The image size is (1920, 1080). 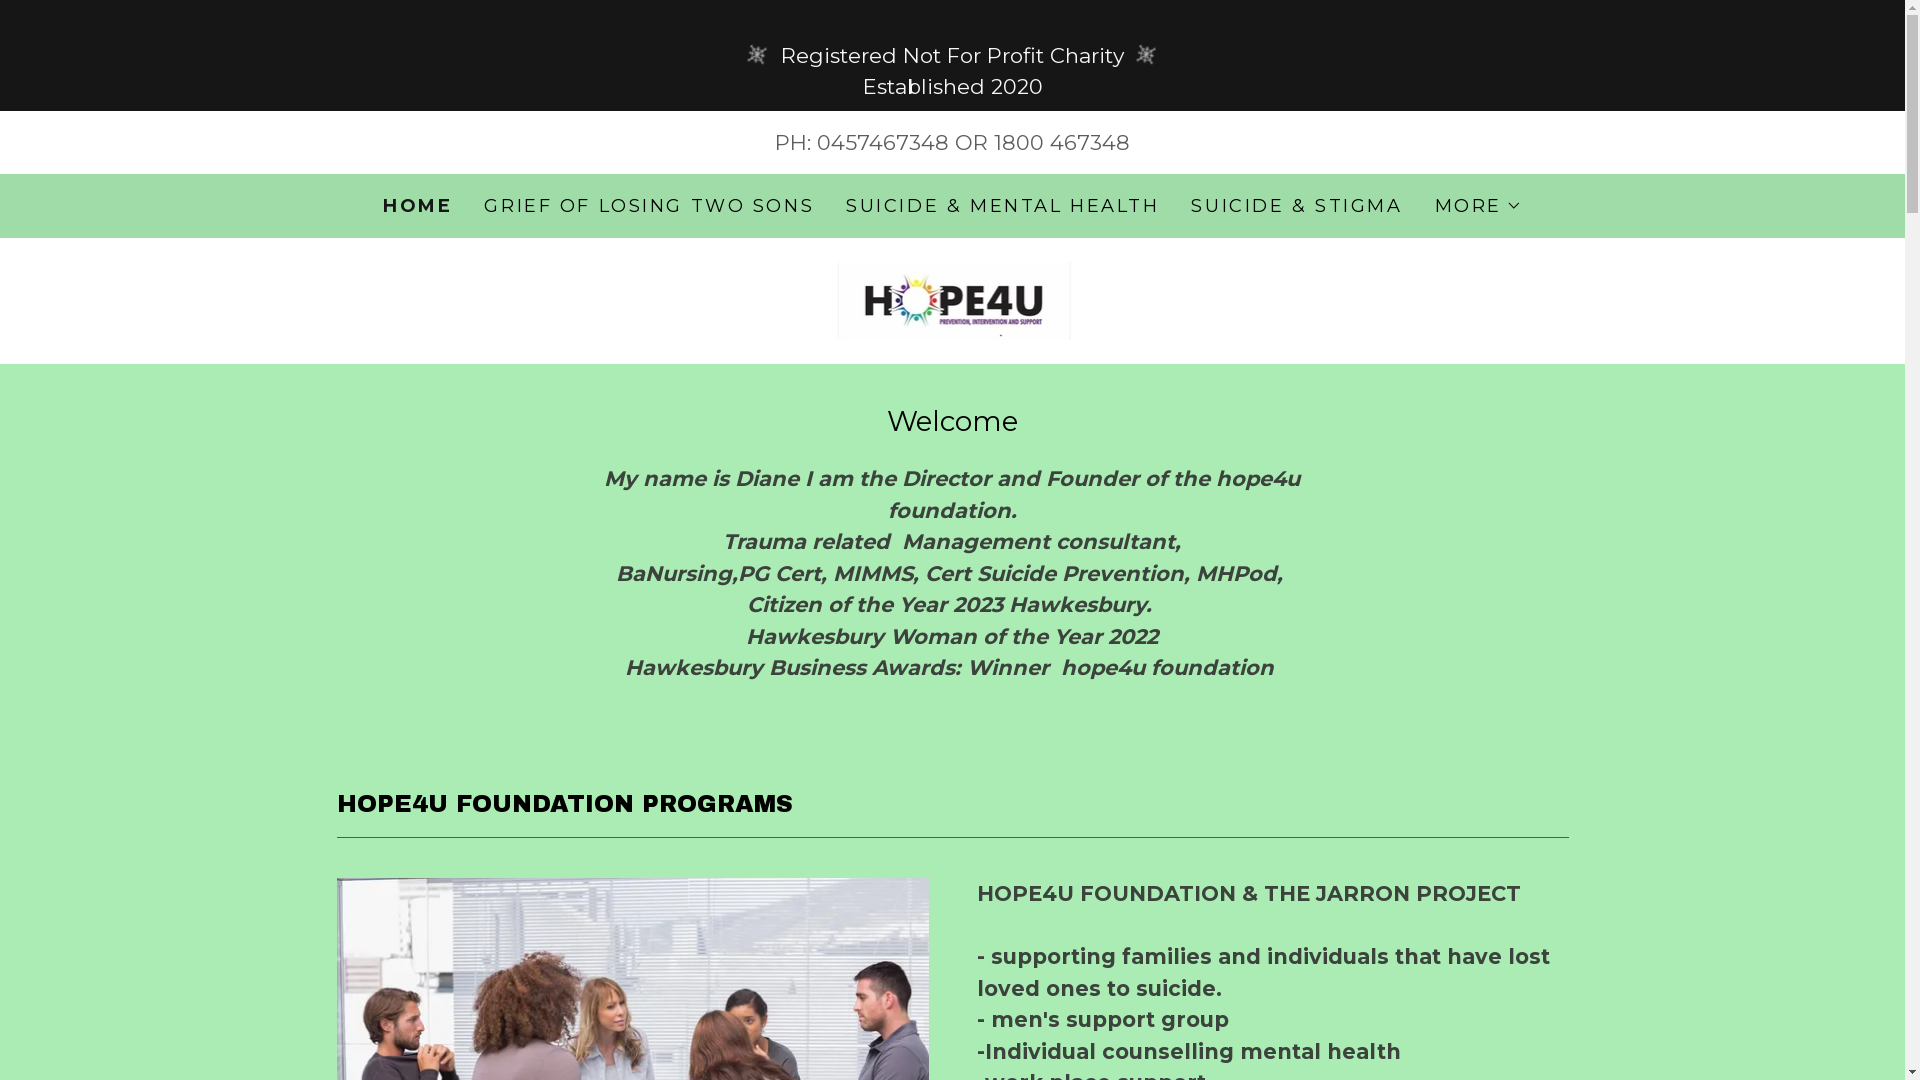 I want to click on MORE, so click(x=1478, y=206).